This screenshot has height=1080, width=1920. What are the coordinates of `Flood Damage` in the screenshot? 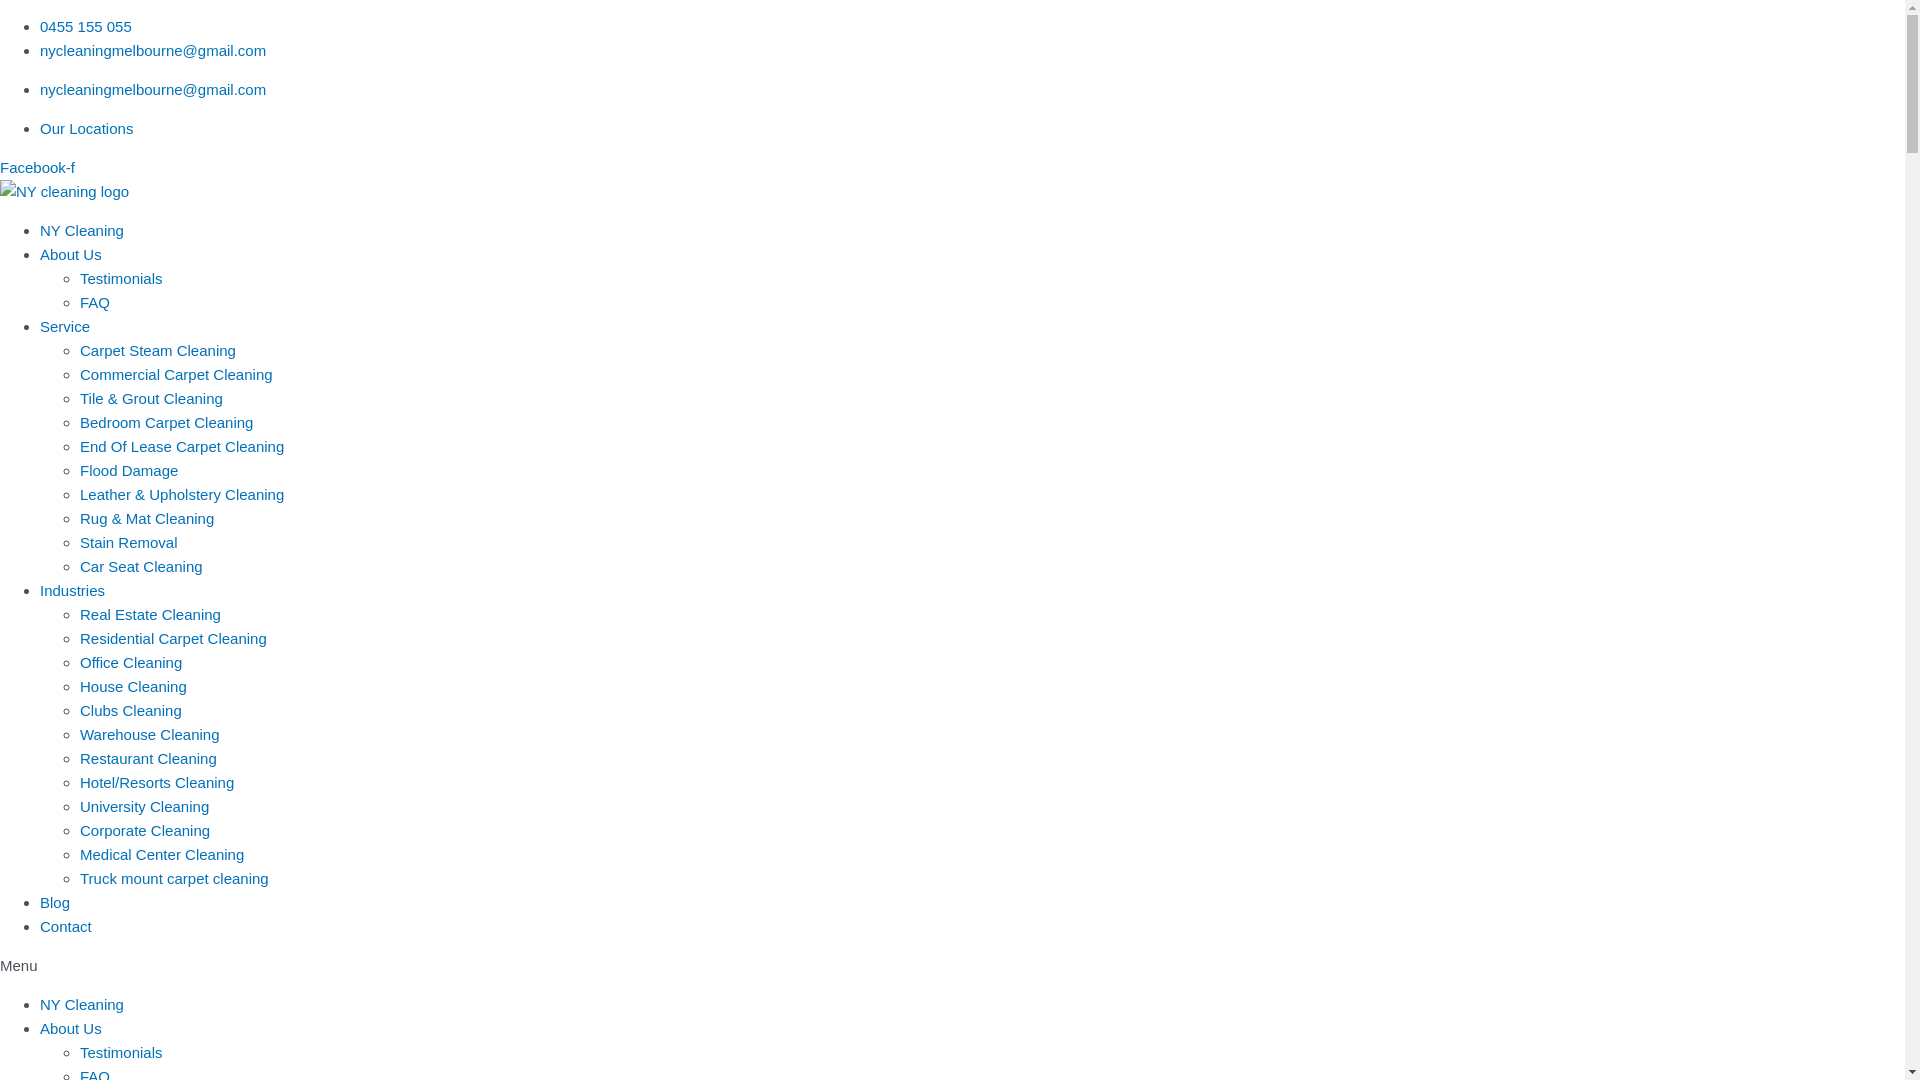 It's located at (129, 470).